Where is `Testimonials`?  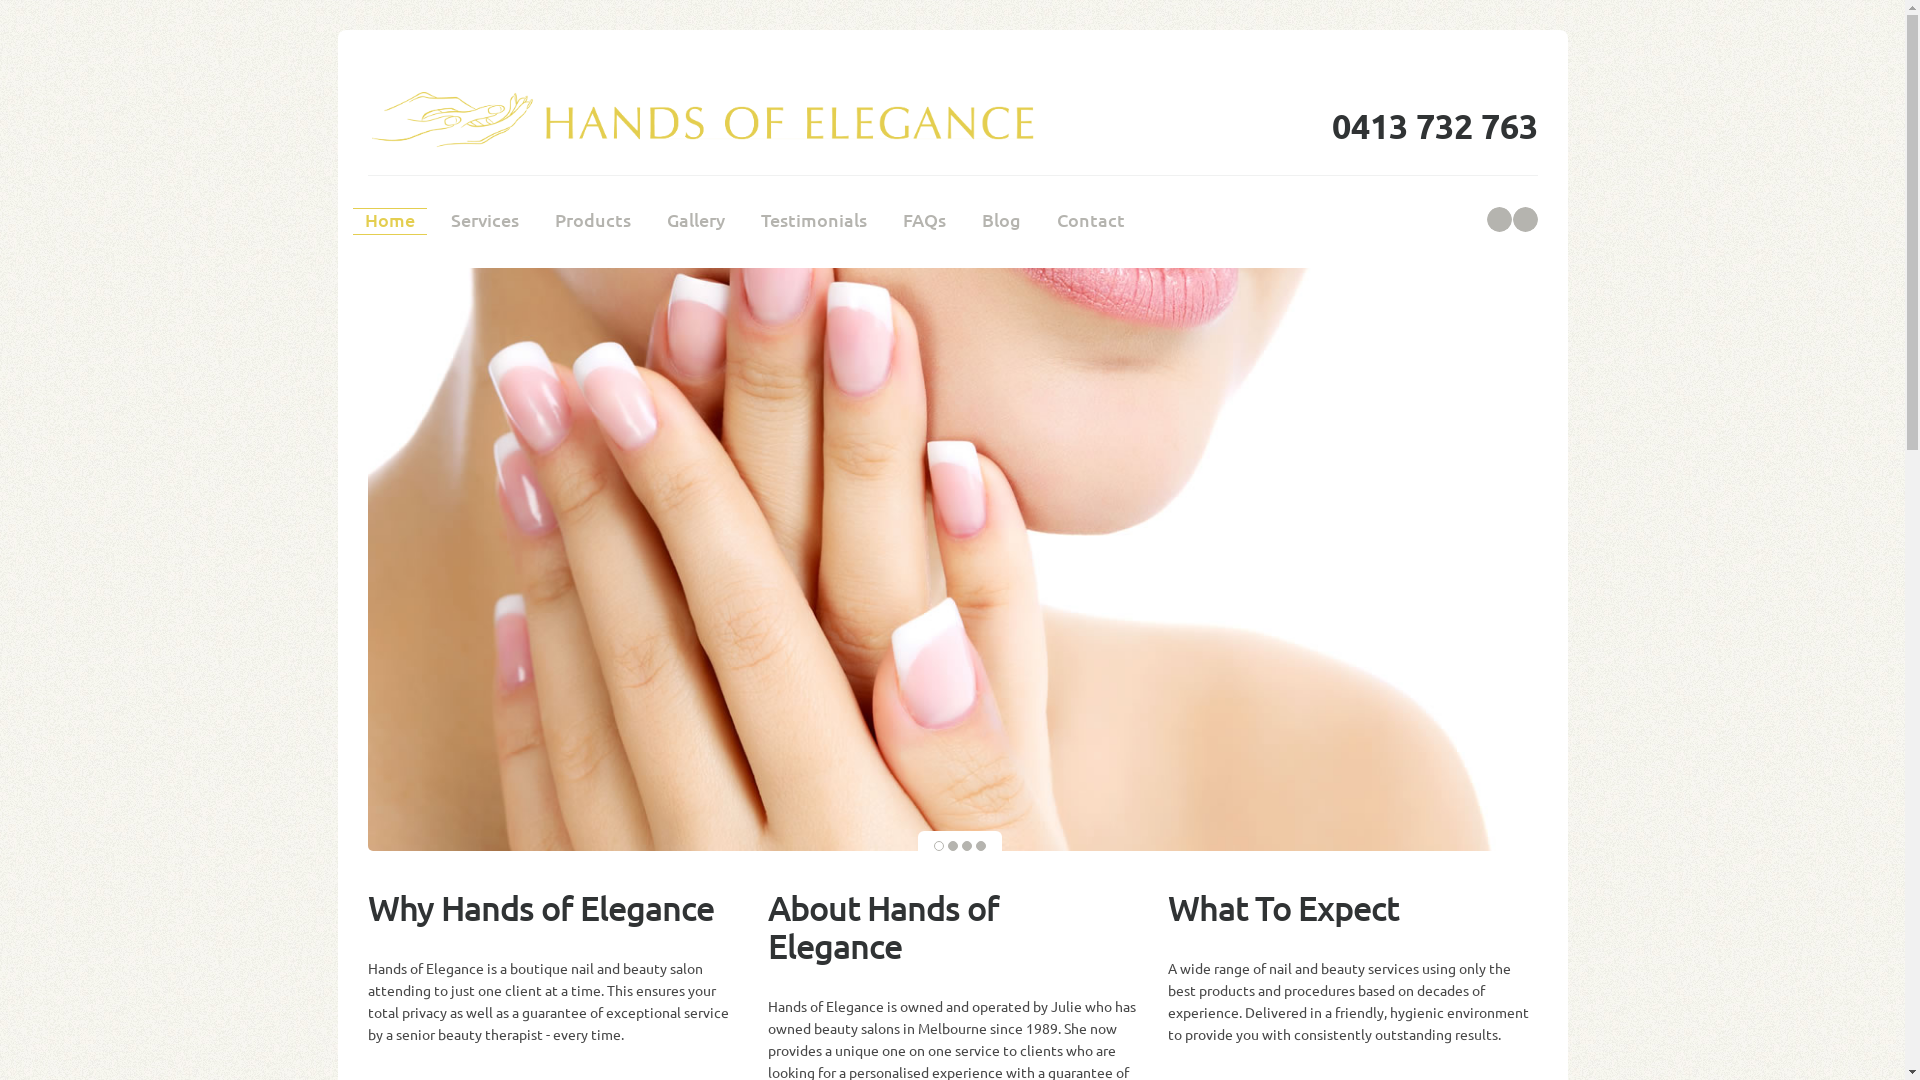 Testimonials is located at coordinates (813, 222).